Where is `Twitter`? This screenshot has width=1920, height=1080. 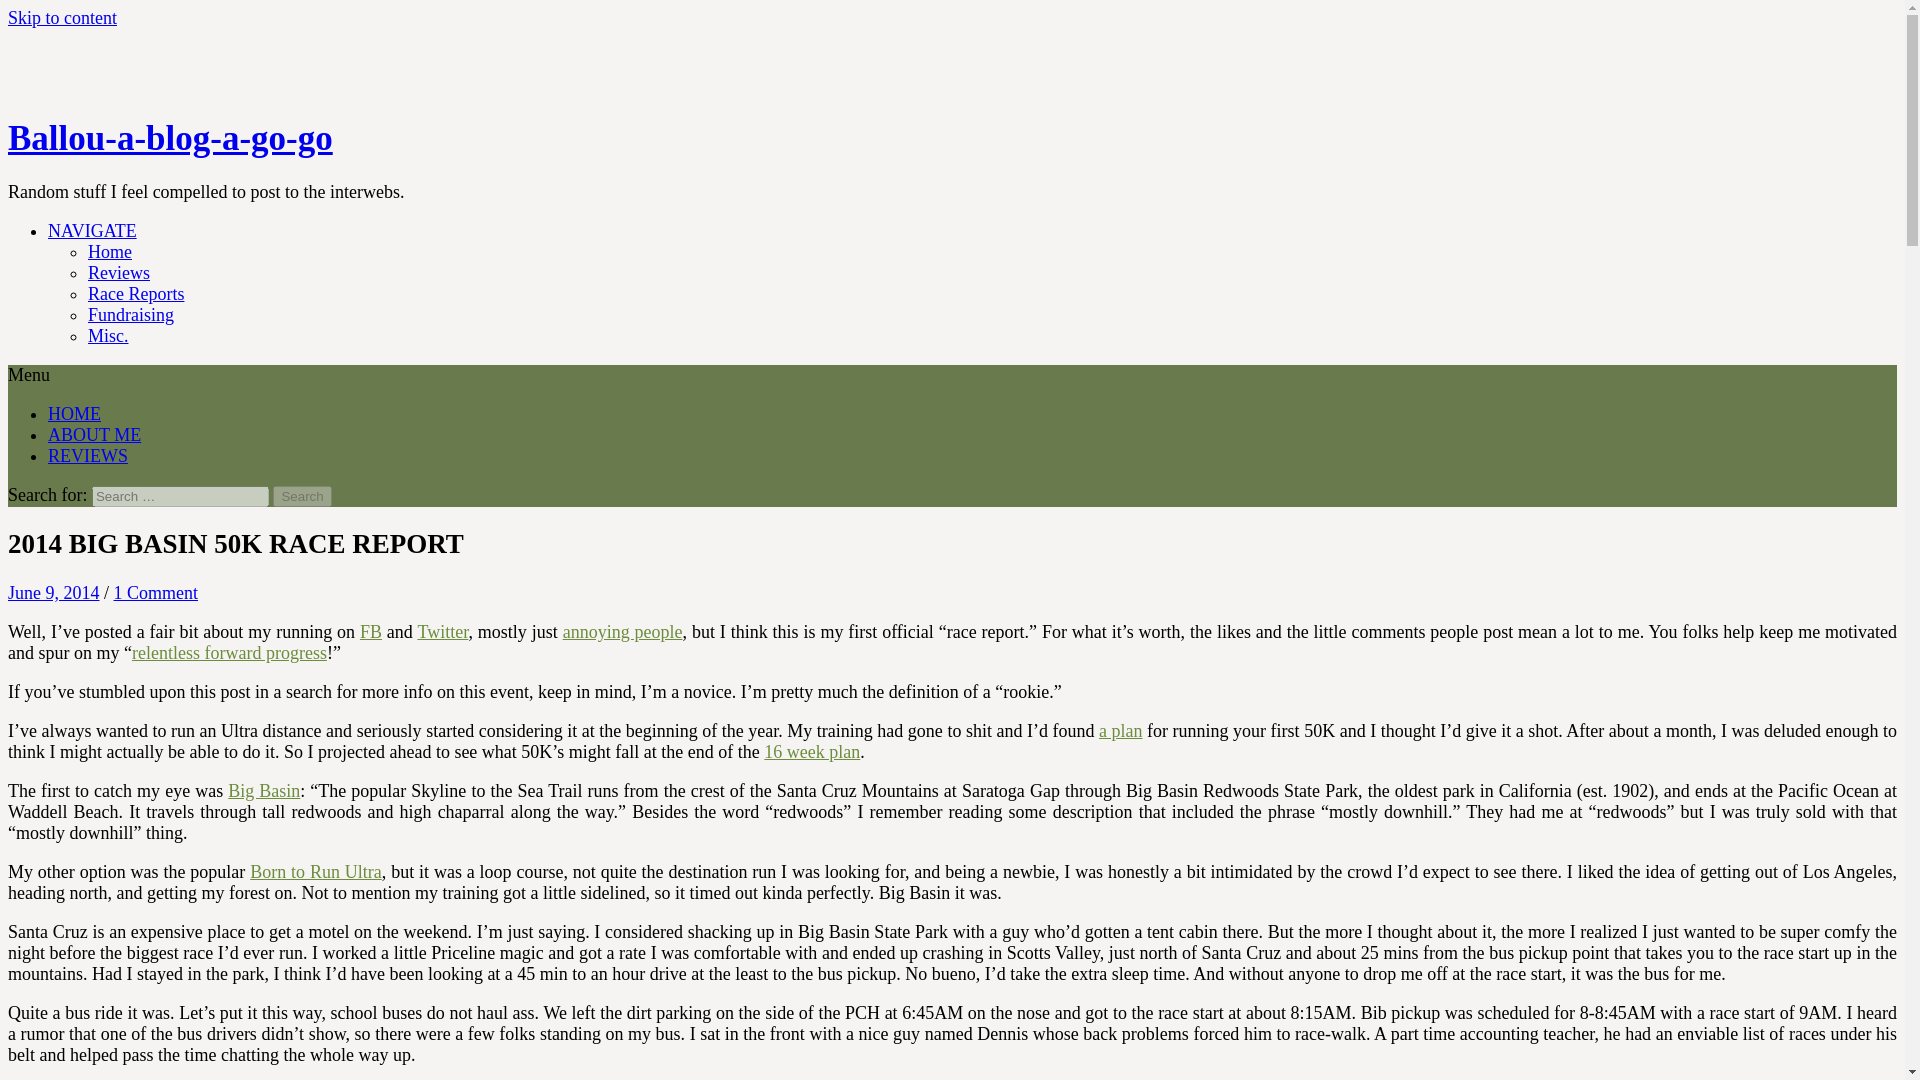
Twitter is located at coordinates (442, 632).